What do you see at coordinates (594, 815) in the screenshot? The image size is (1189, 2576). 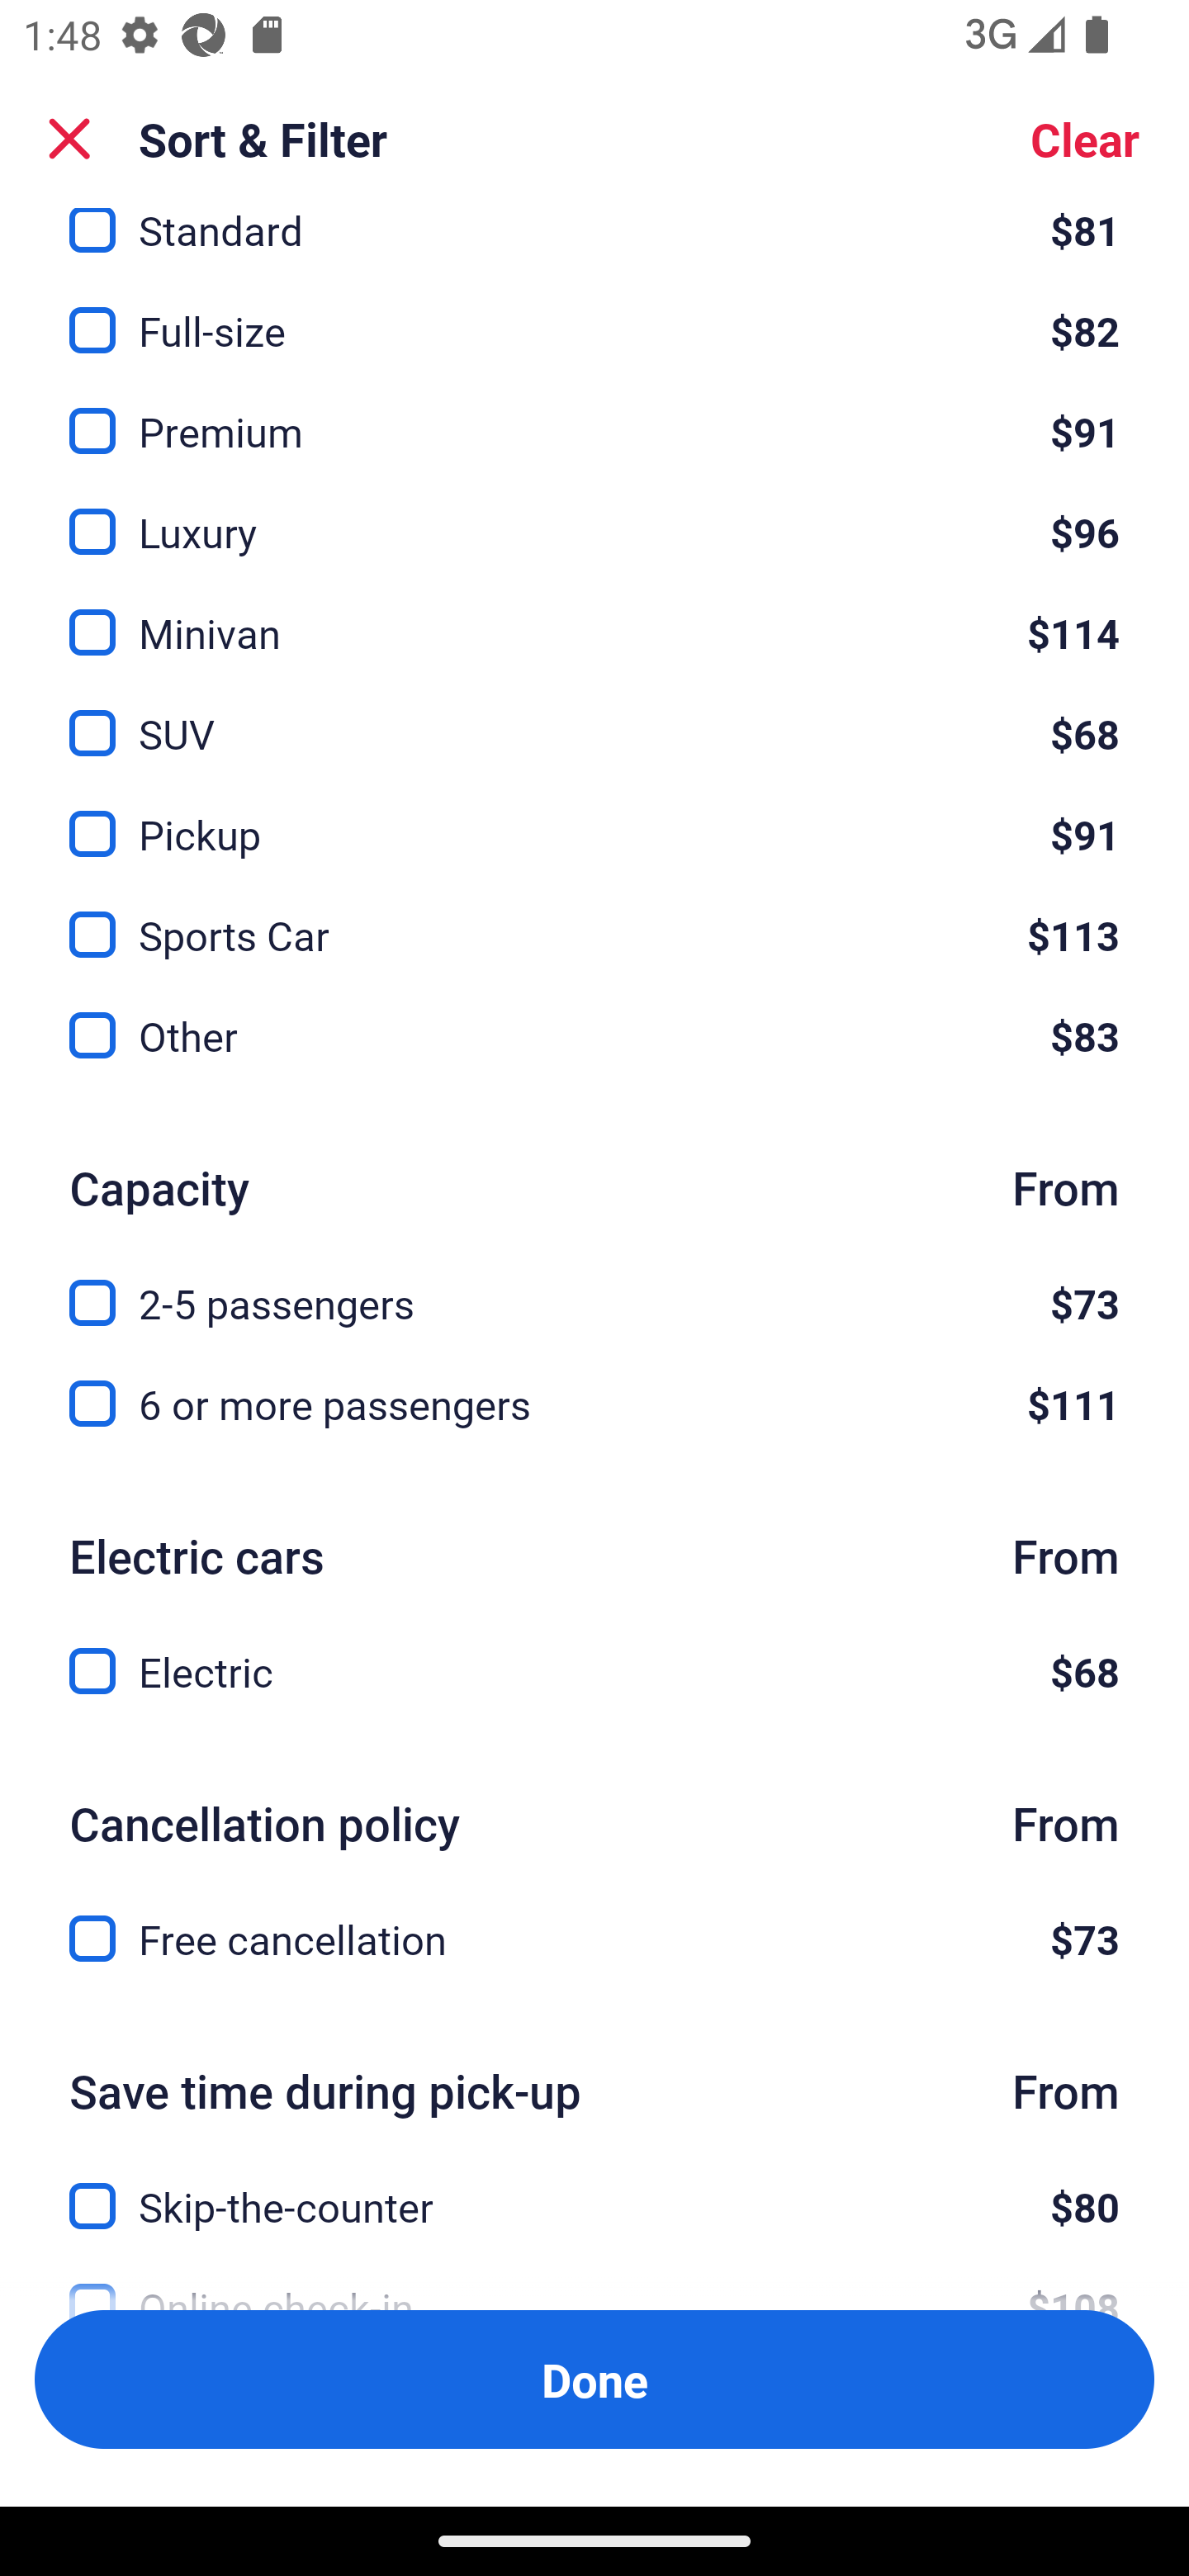 I see `Pickup, $91 Pickup $91` at bounding box center [594, 815].